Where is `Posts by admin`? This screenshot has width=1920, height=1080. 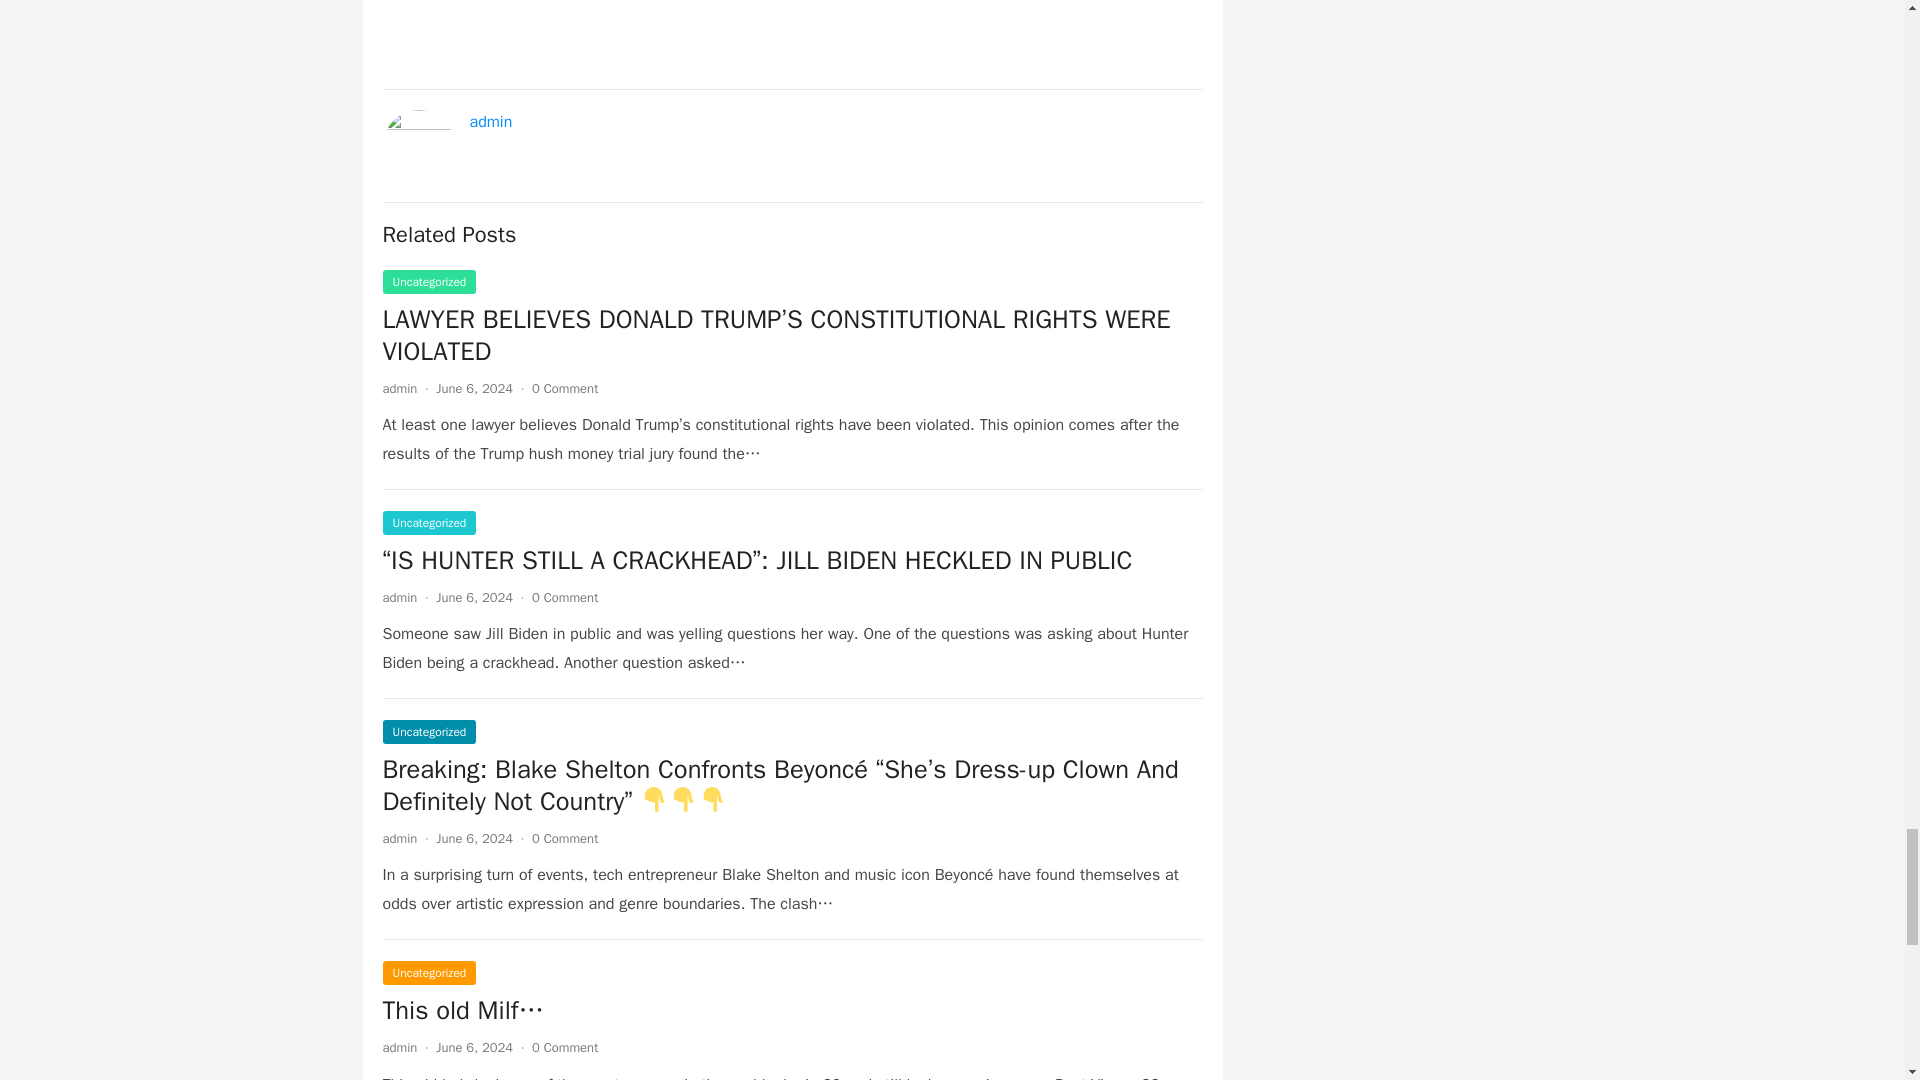 Posts by admin is located at coordinates (399, 596).